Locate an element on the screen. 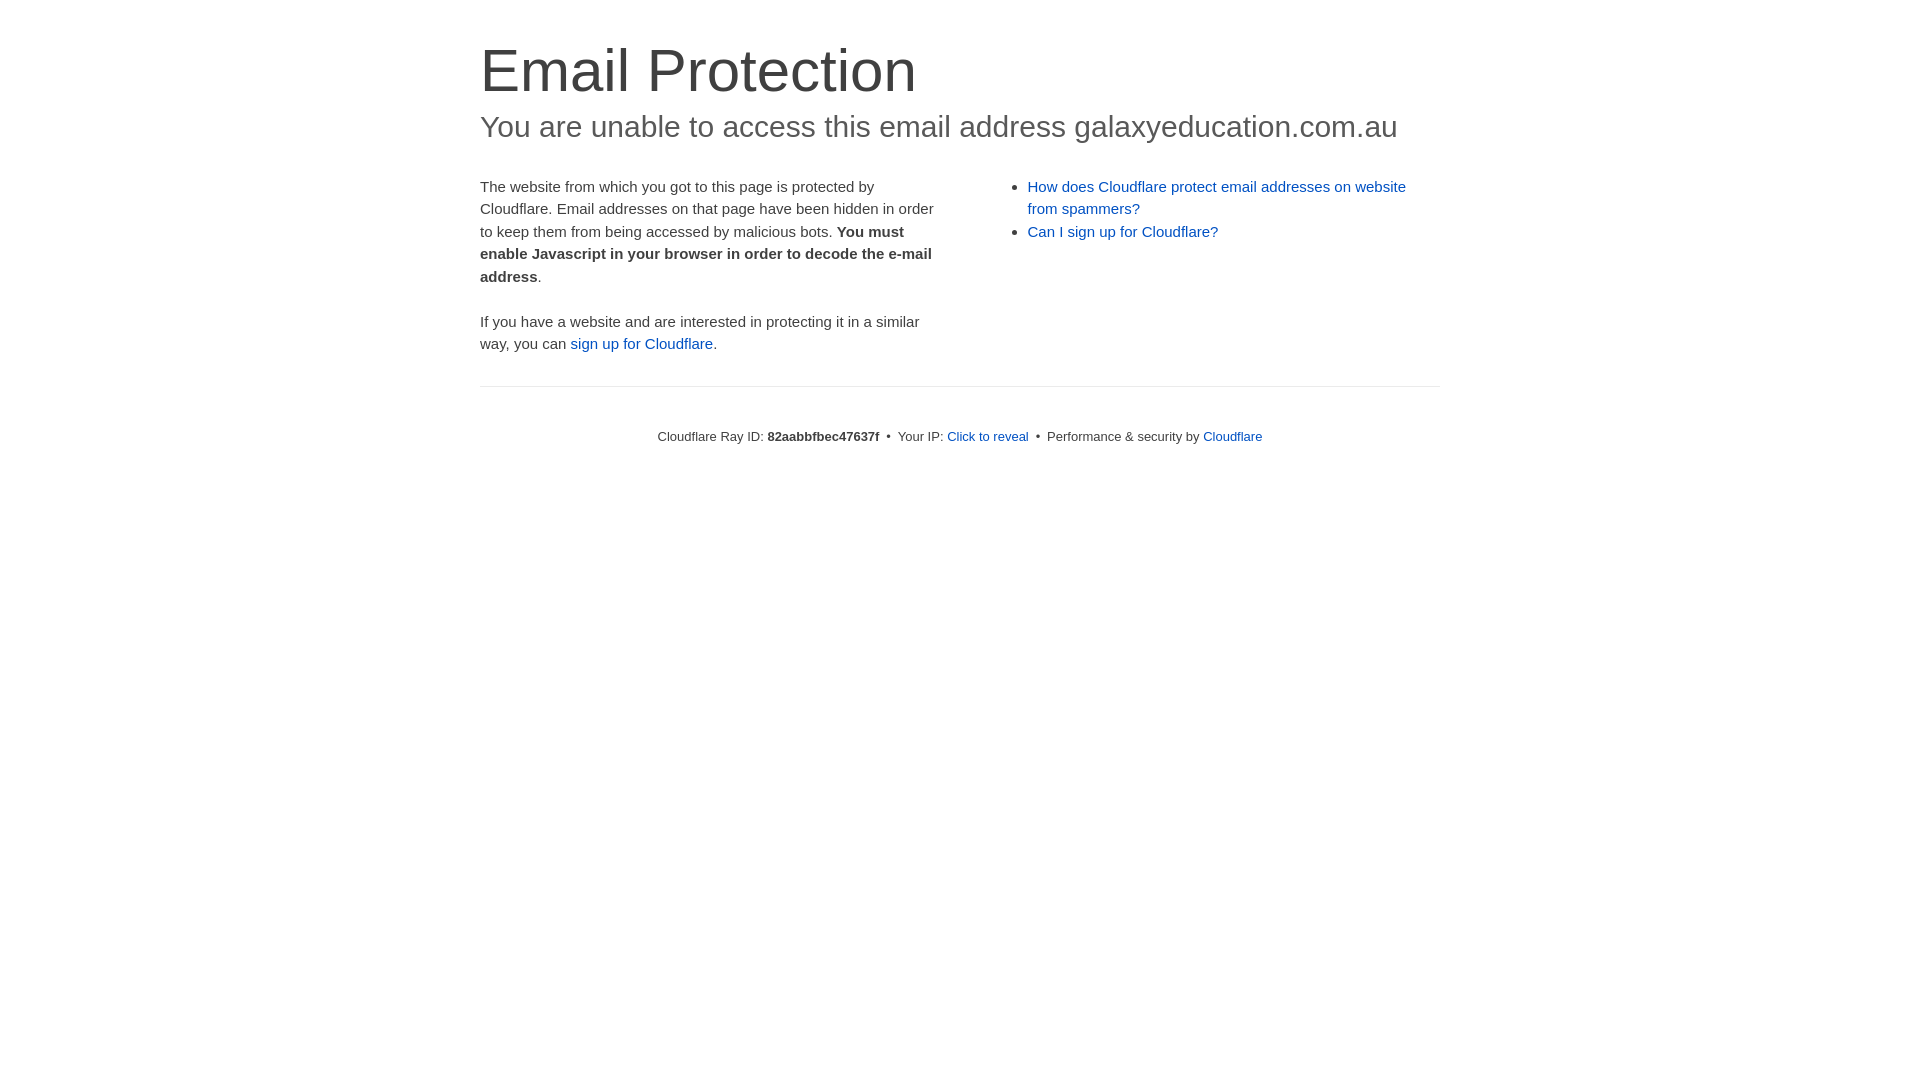 The image size is (1920, 1080). sign up for Cloudflare is located at coordinates (642, 344).